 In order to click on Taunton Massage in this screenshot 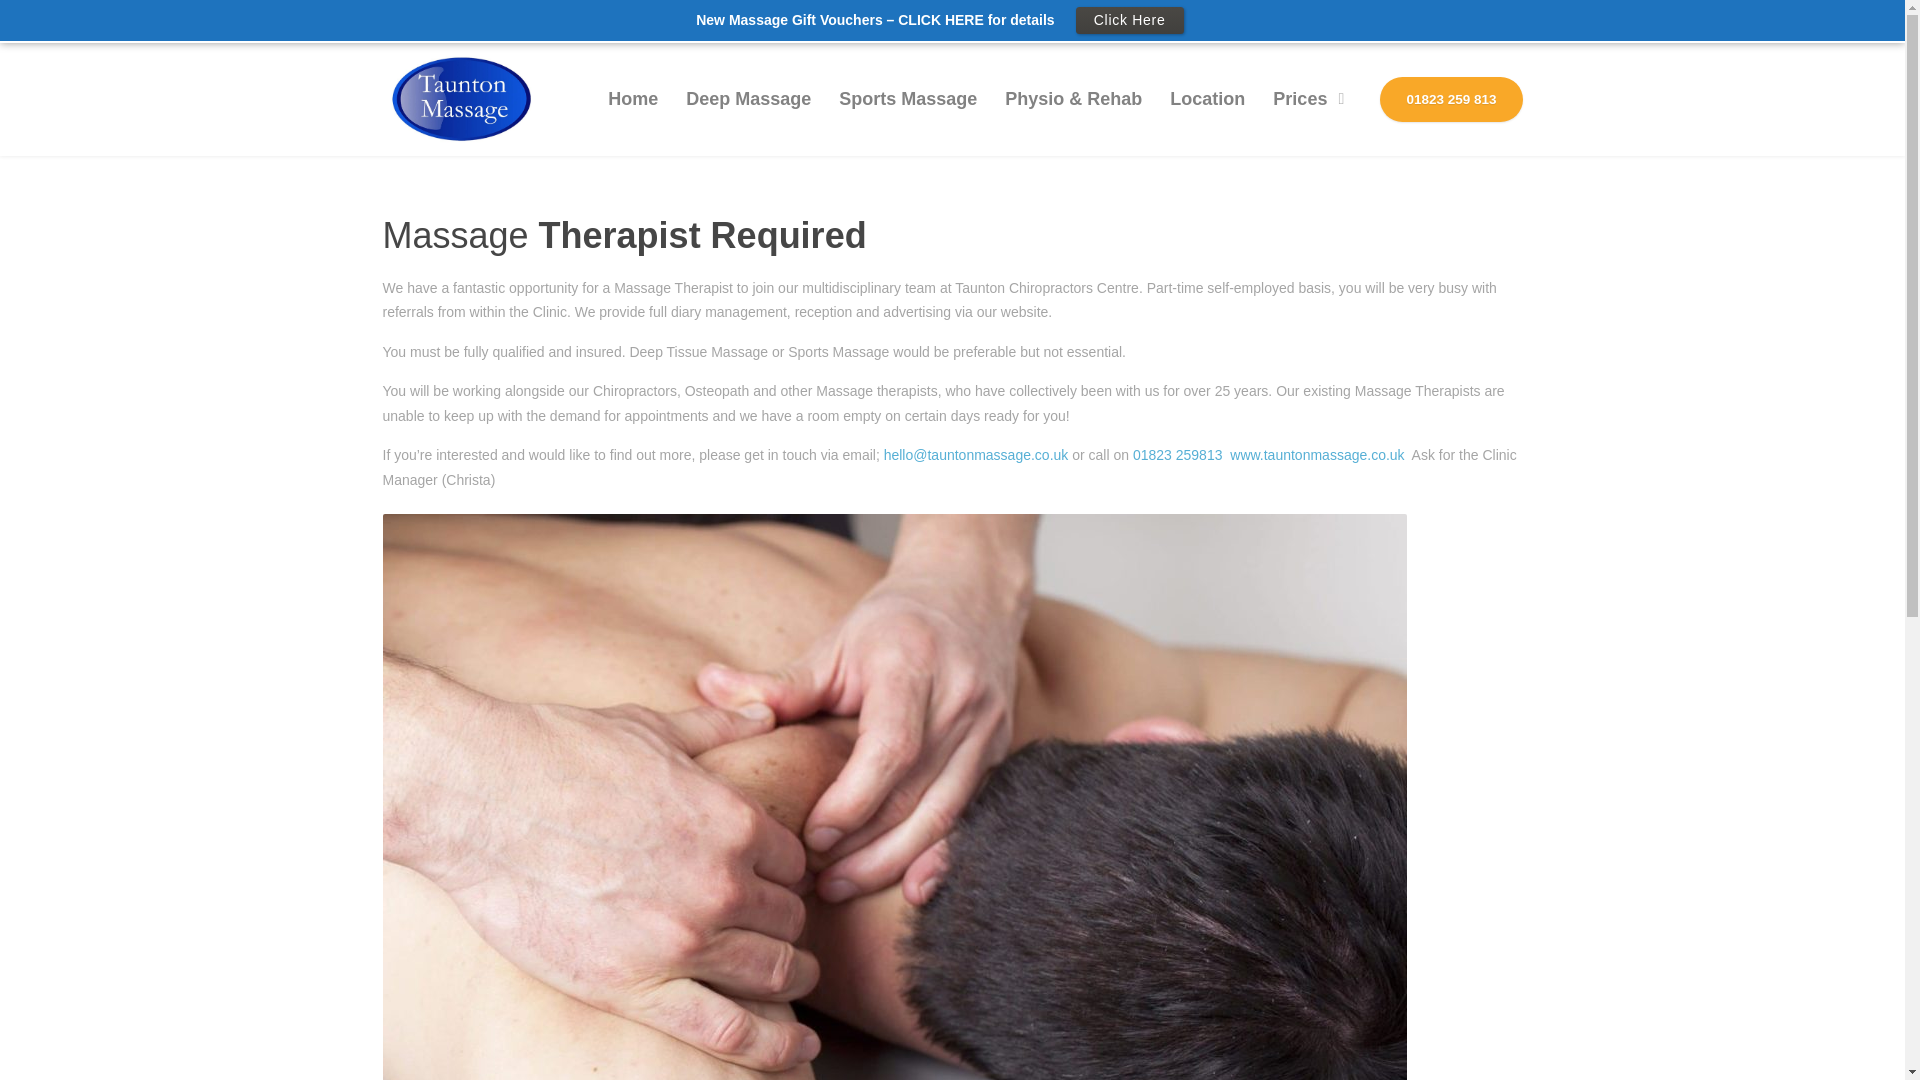, I will do `click(462, 56)`.